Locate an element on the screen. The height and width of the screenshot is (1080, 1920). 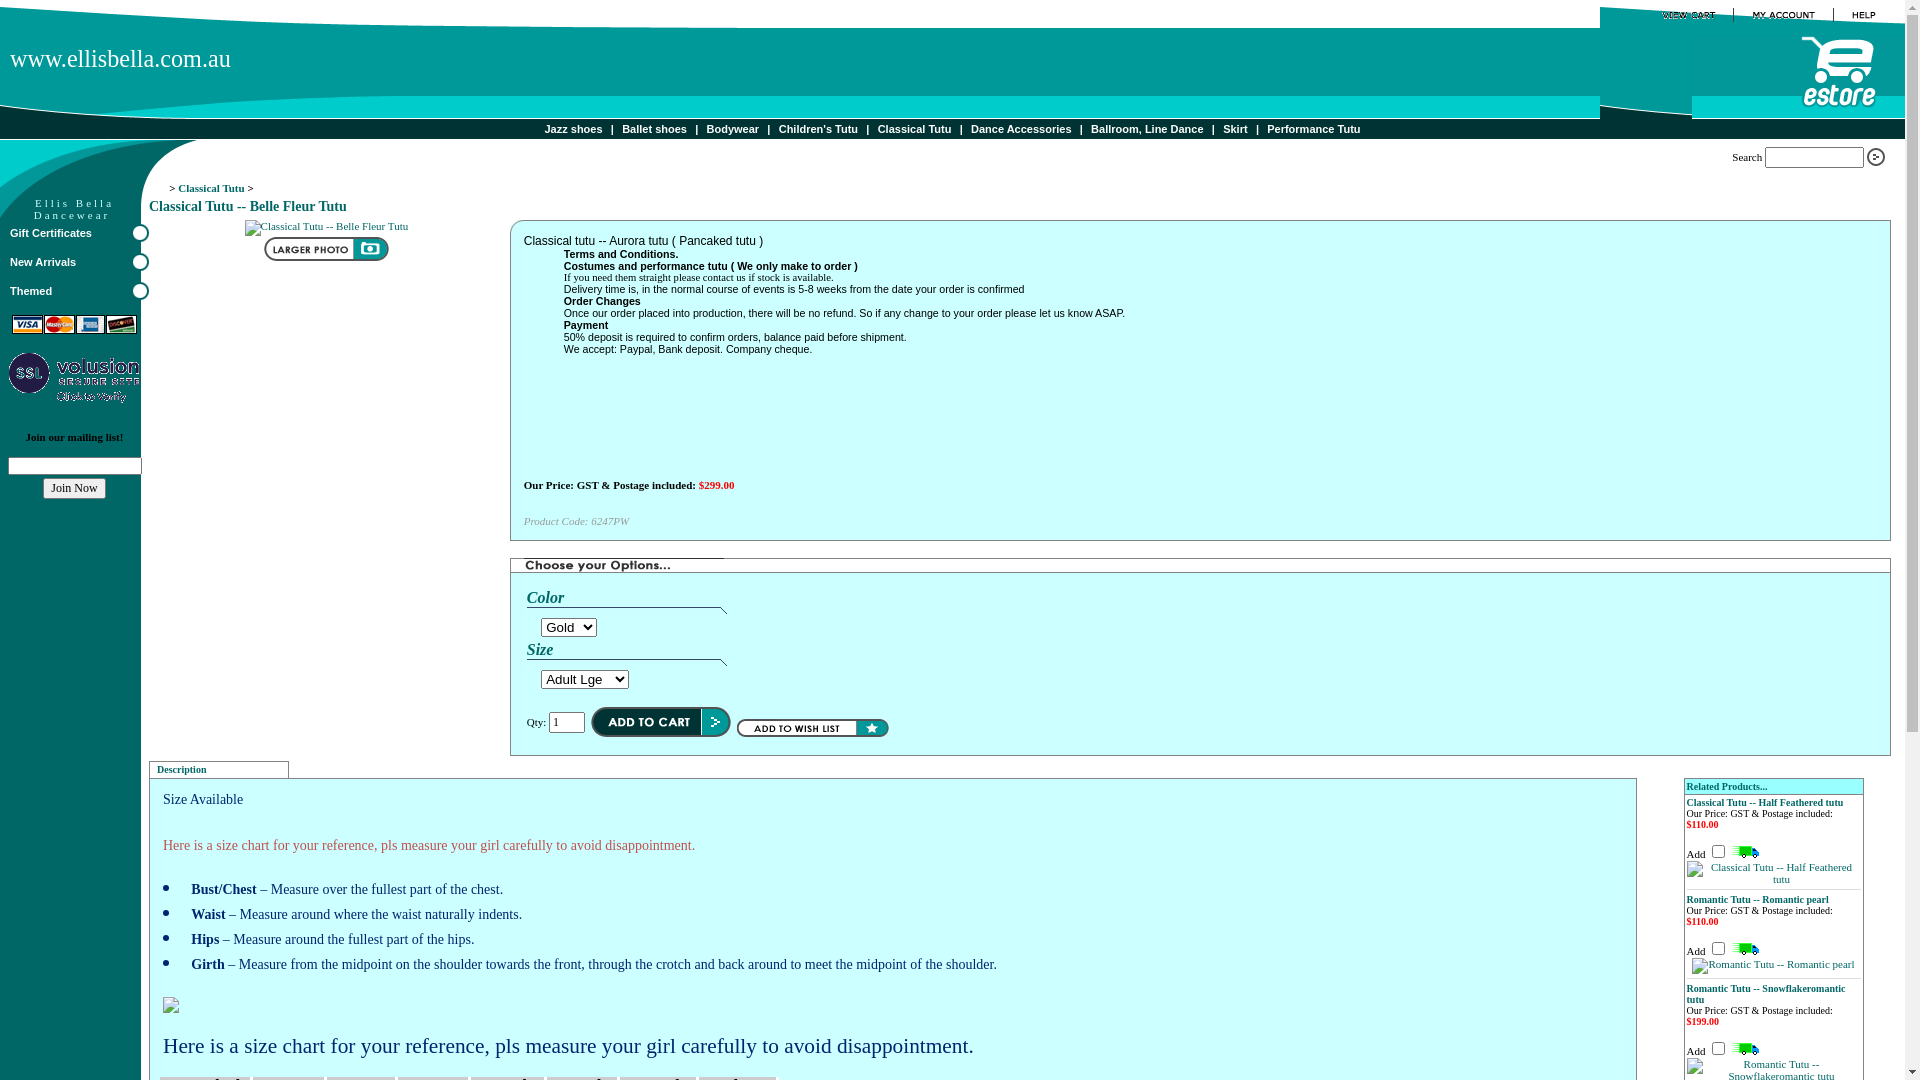
| is located at coordinates (696, 129).